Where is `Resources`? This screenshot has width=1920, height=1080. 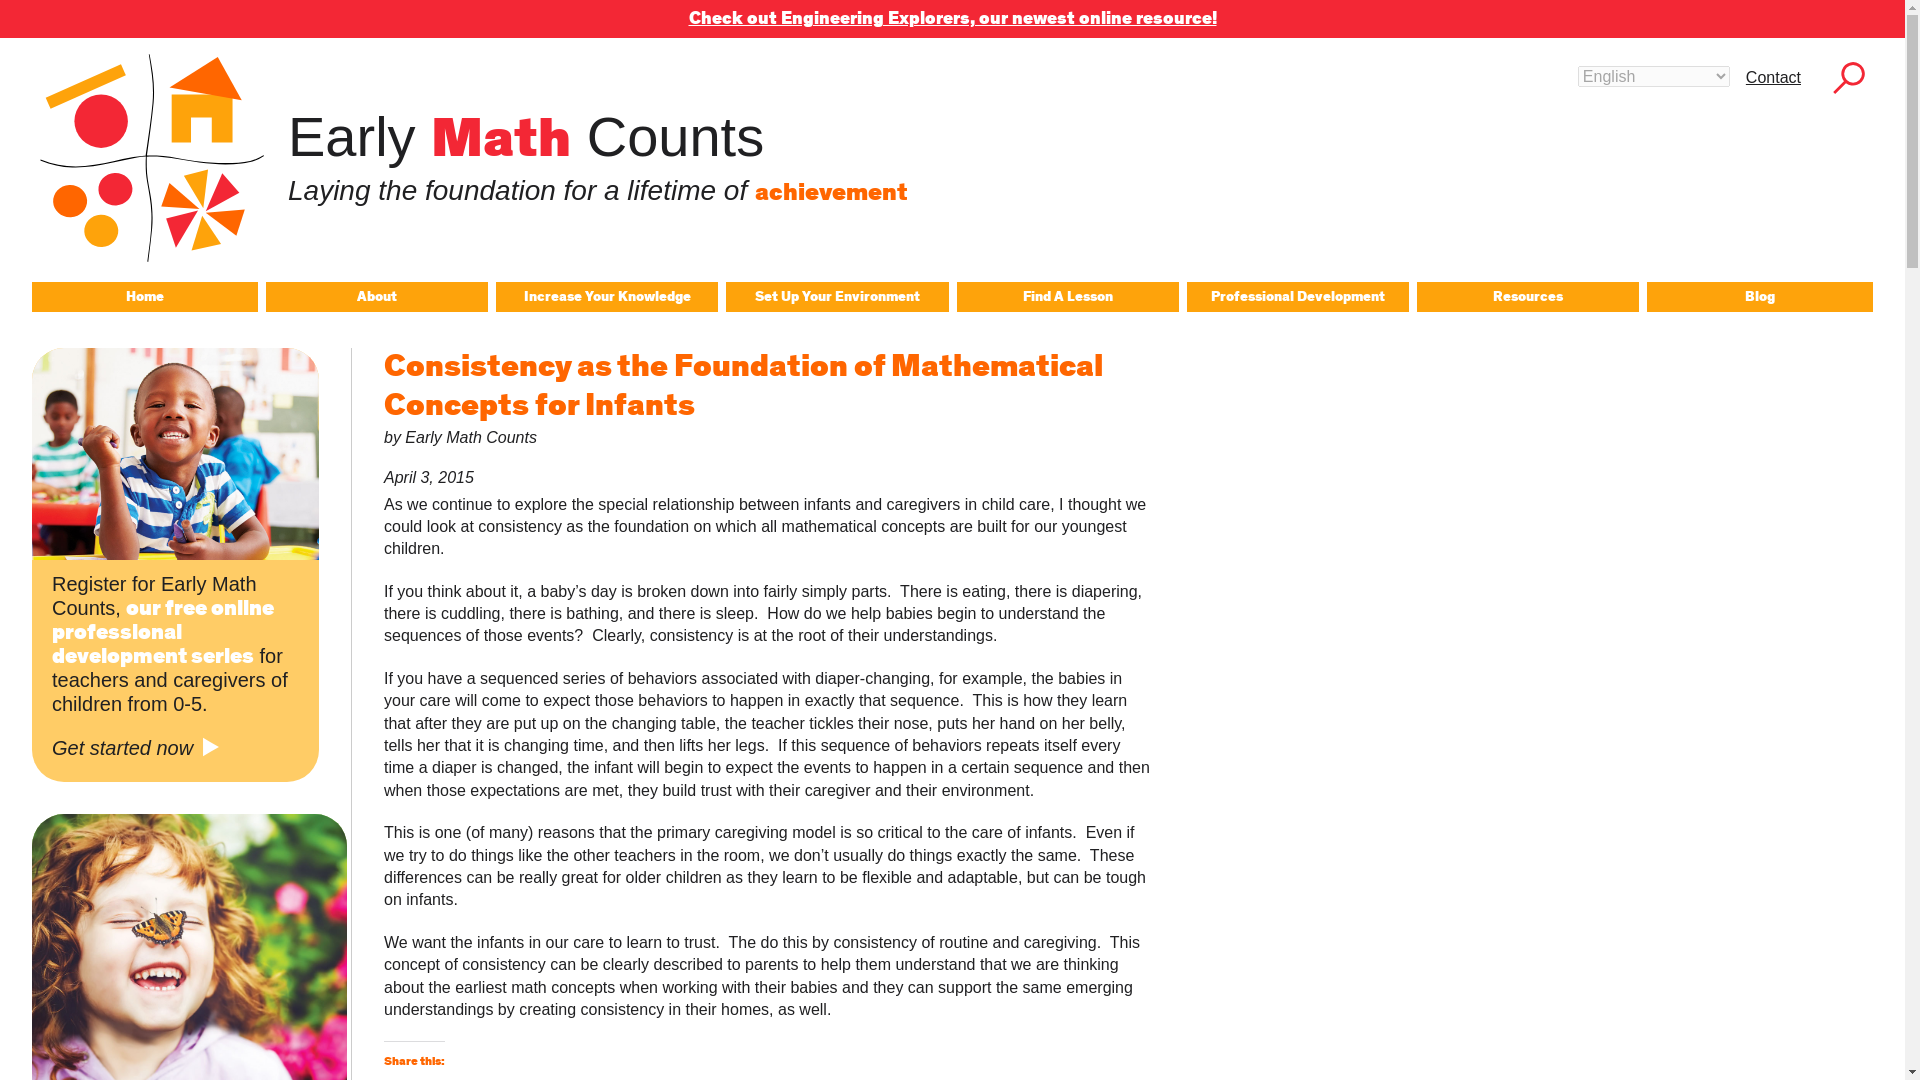 Resources is located at coordinates (1528, 296).